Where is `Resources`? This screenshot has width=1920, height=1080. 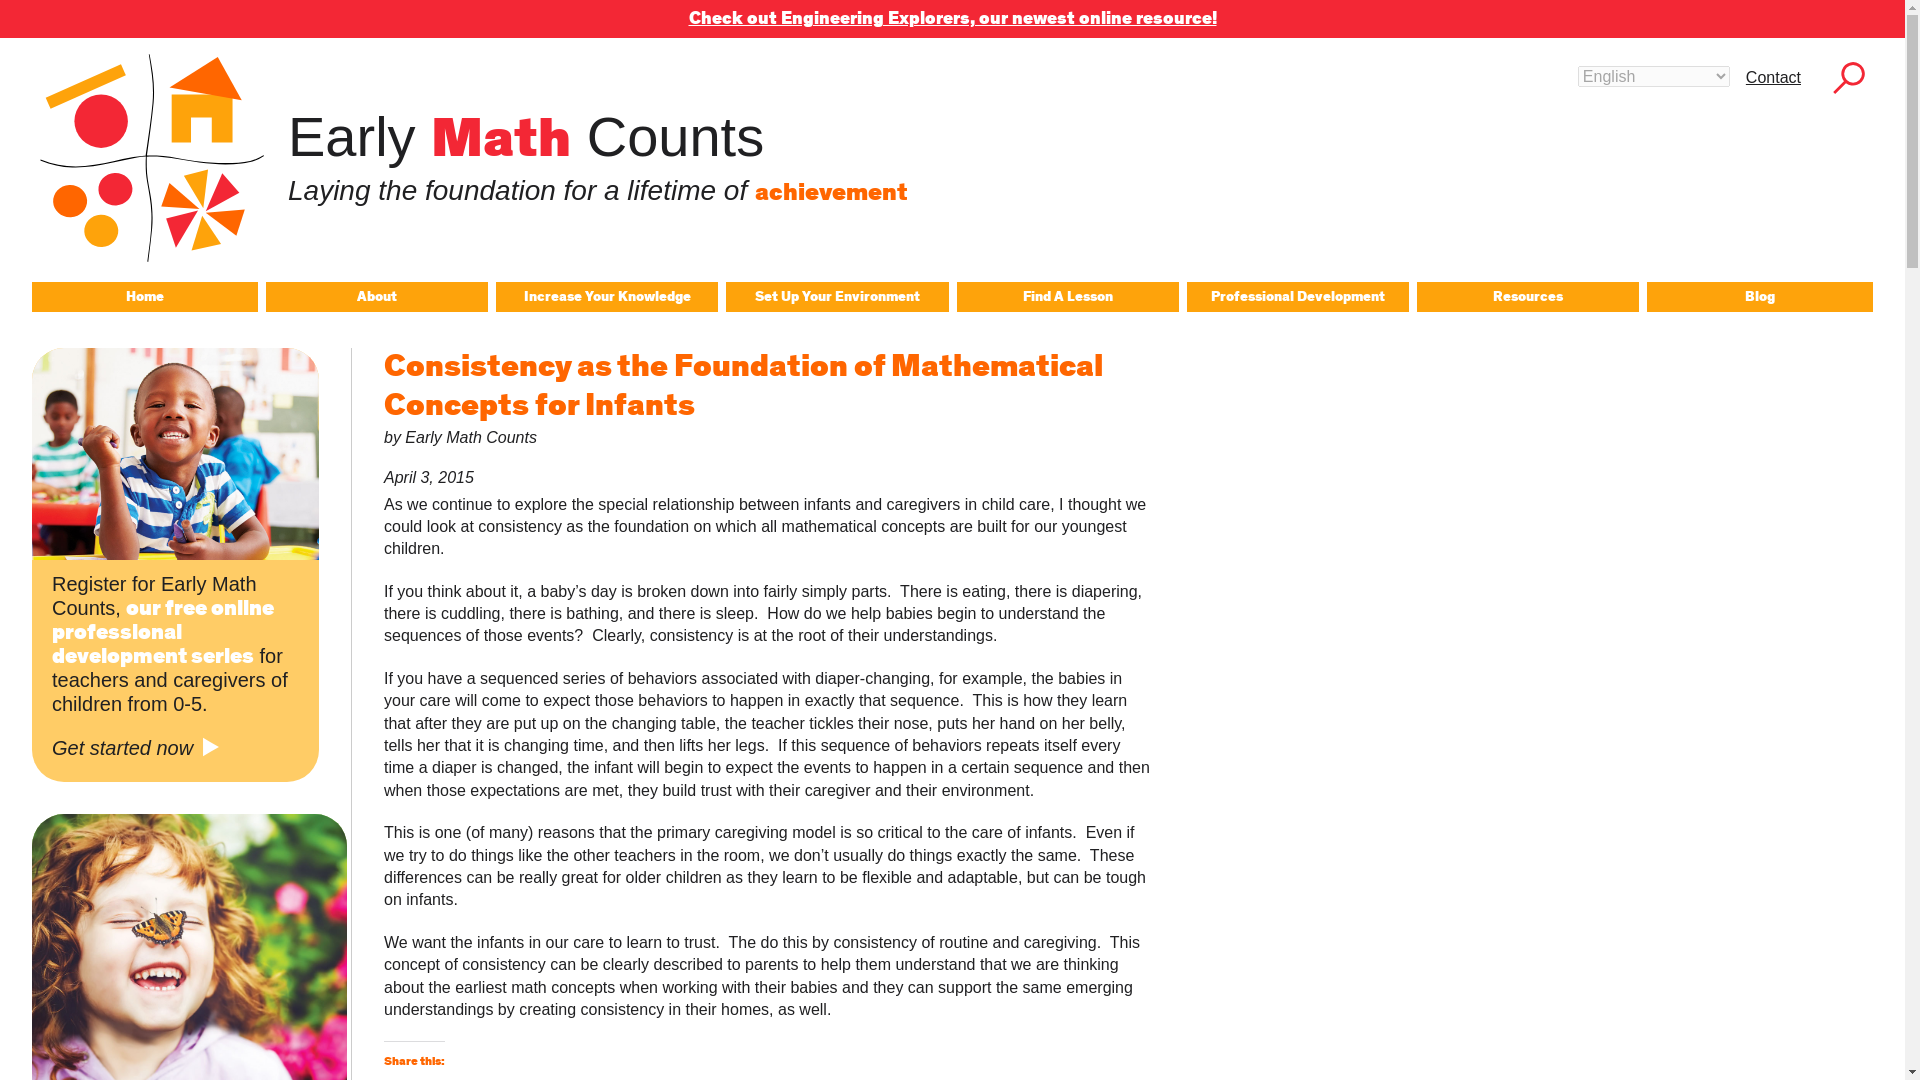 Resources is located at coordinates (1528, 296).